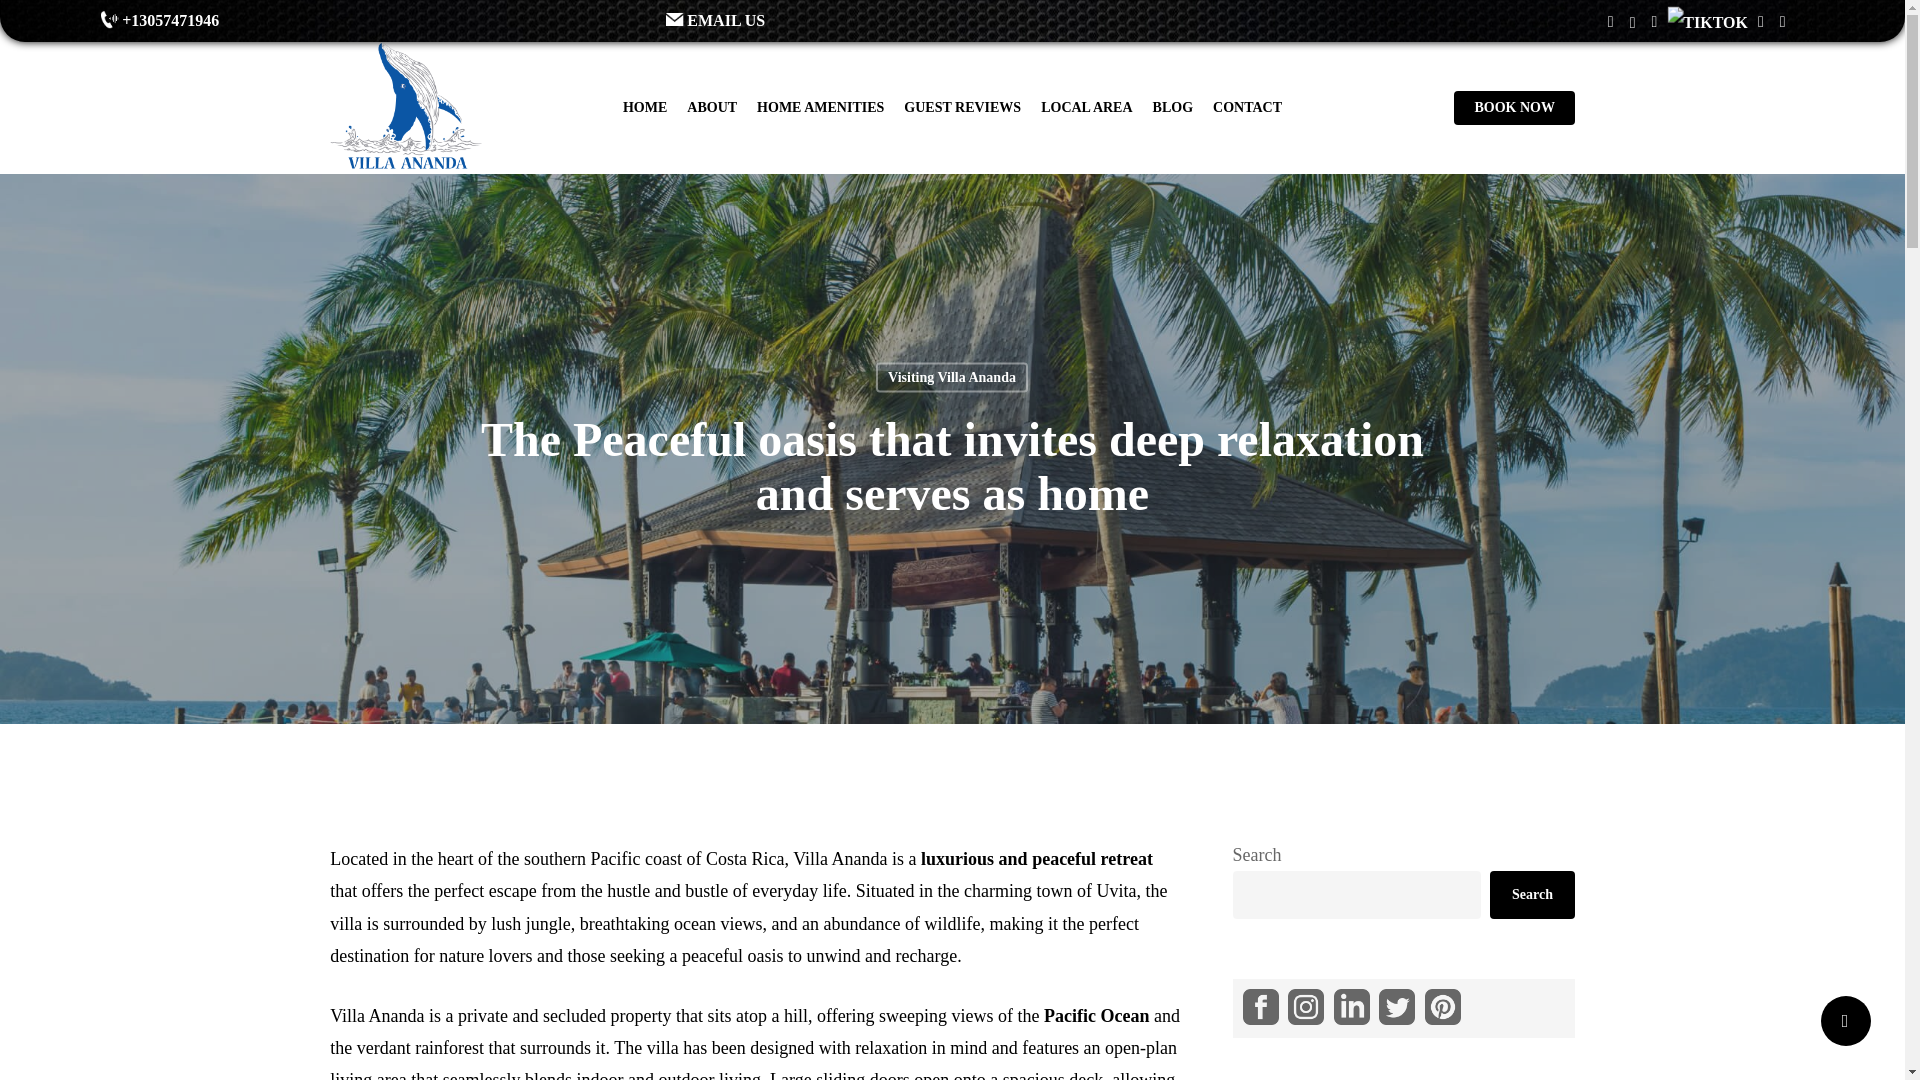 This screenshot has width=1920, height=1080. What do you see at coordinates (1098, 1016) in the screenshot?
I see `Pacific Ocean` at bounding box center [1098, 1016].